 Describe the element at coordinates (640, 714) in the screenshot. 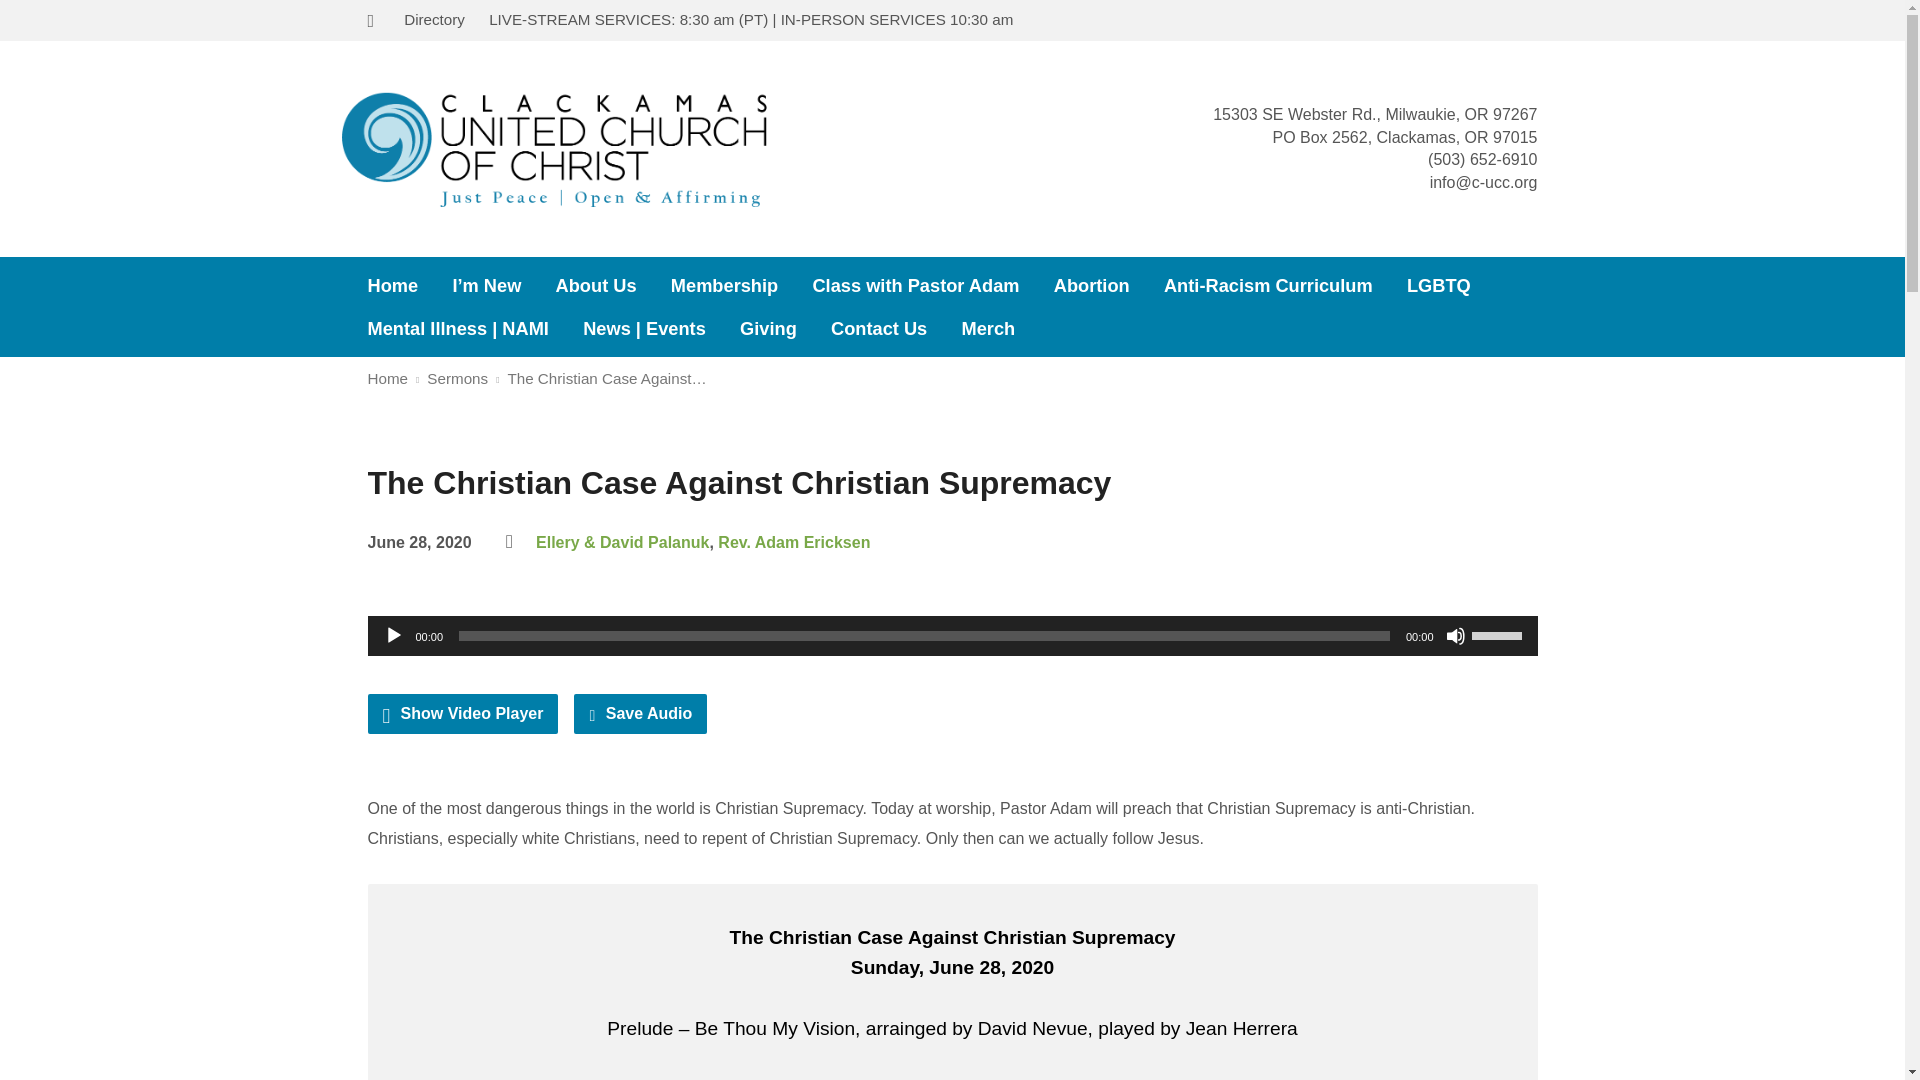

I see `Download Audio` at that location.